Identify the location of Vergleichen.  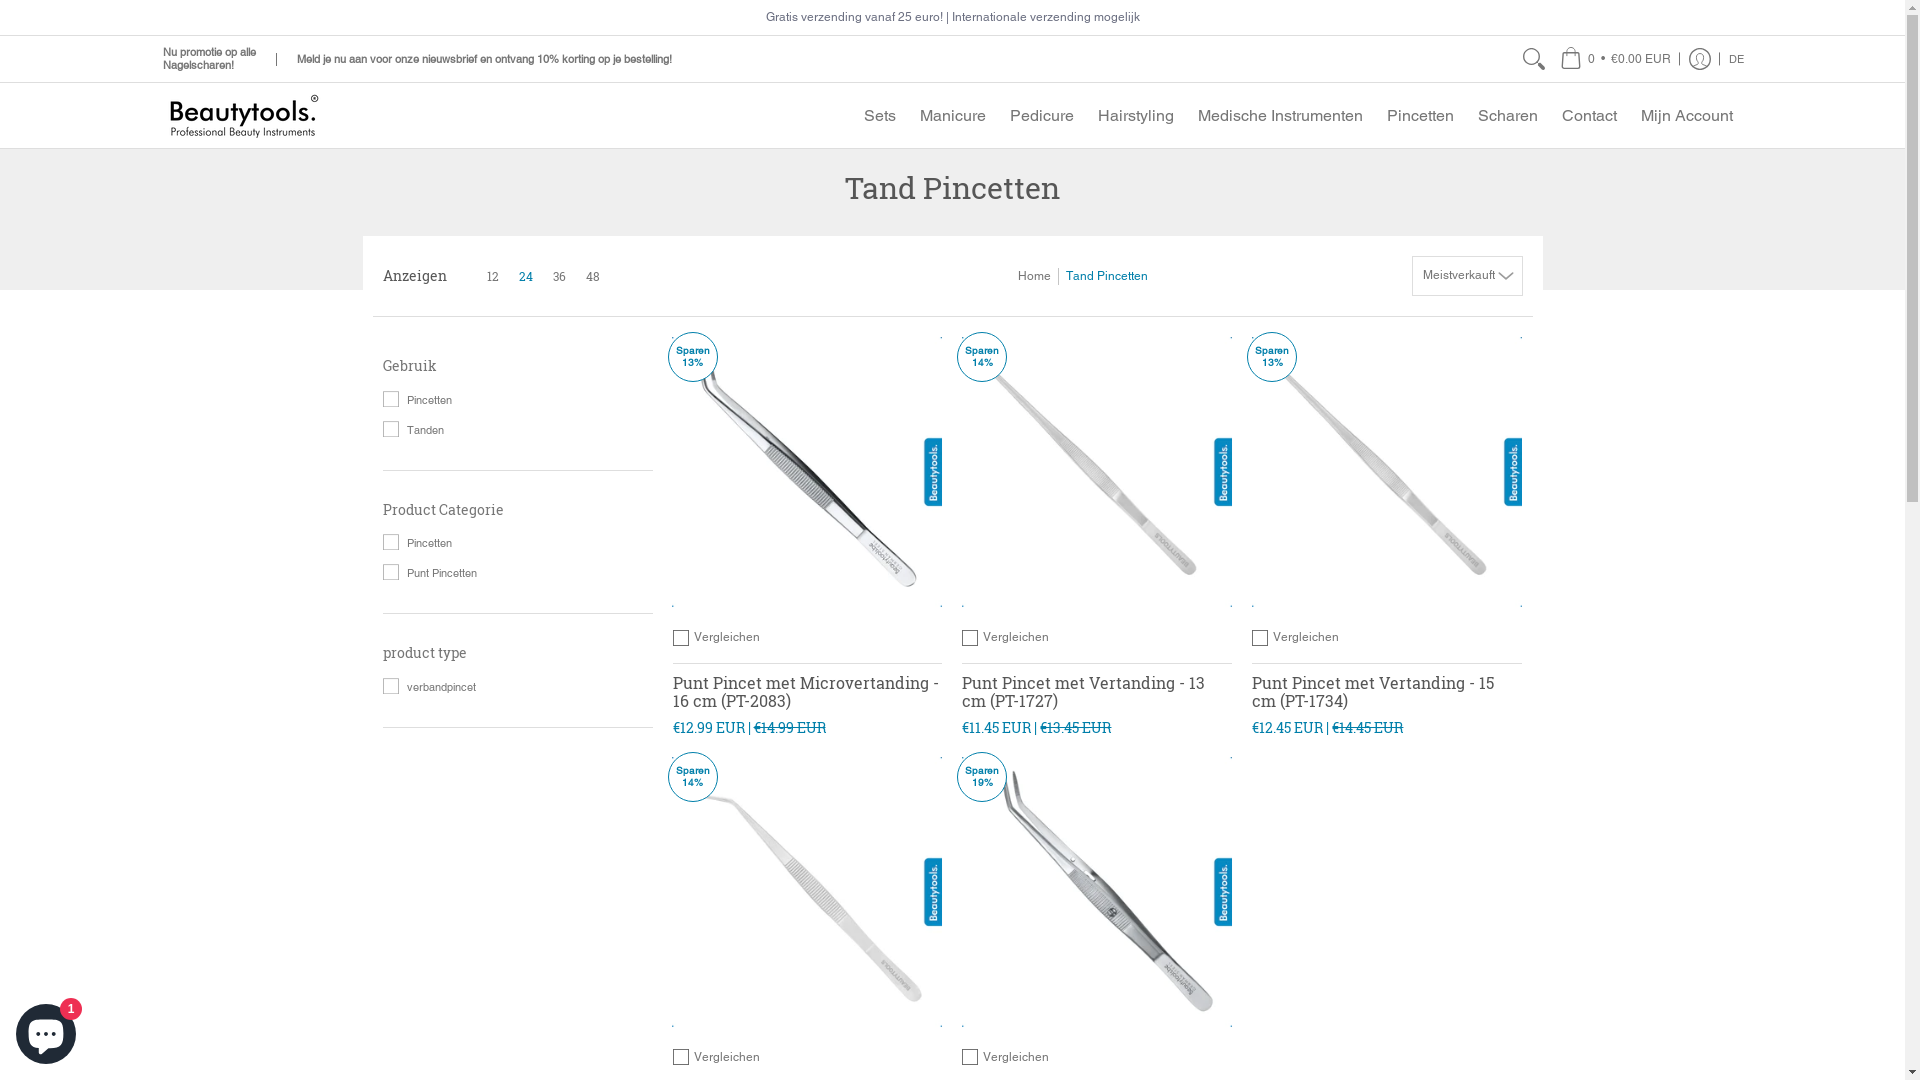
(727, 638).